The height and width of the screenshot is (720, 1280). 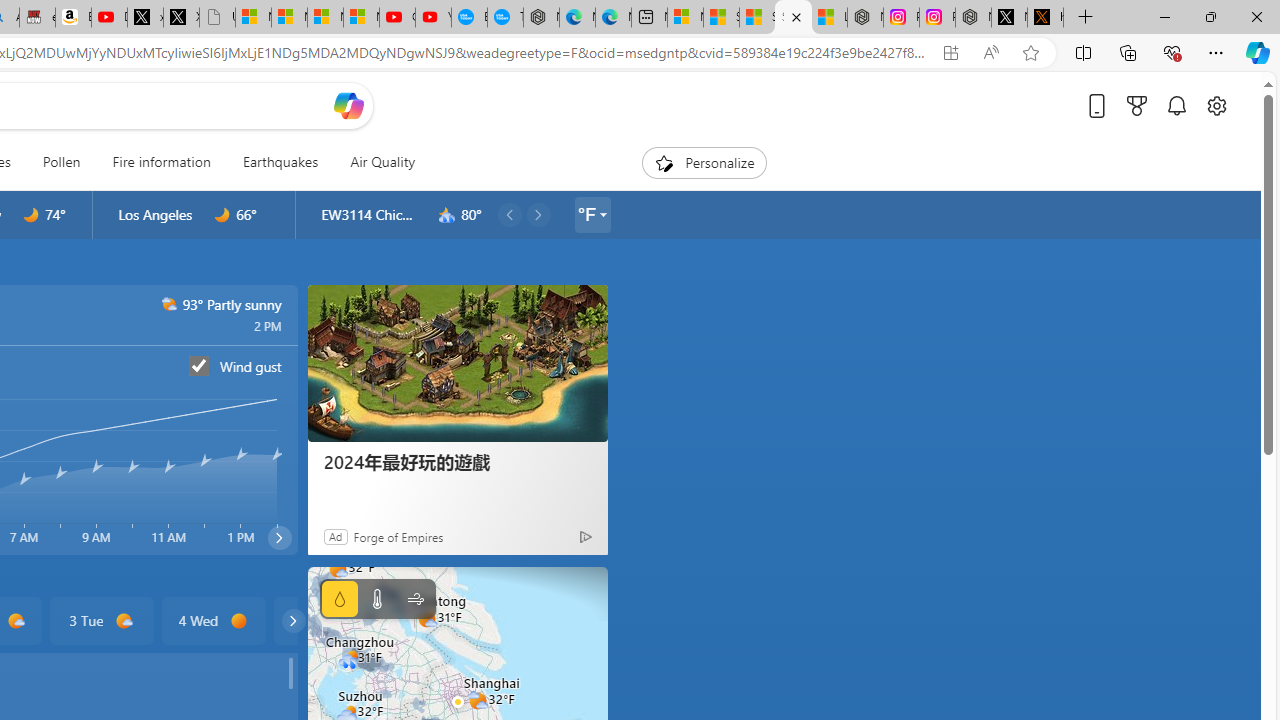 What do you see at coordinates (541, 18) in the screenshot?
I see `Nordace - Nordace has arrived Hong Kong` at bounding box center [541, 18].